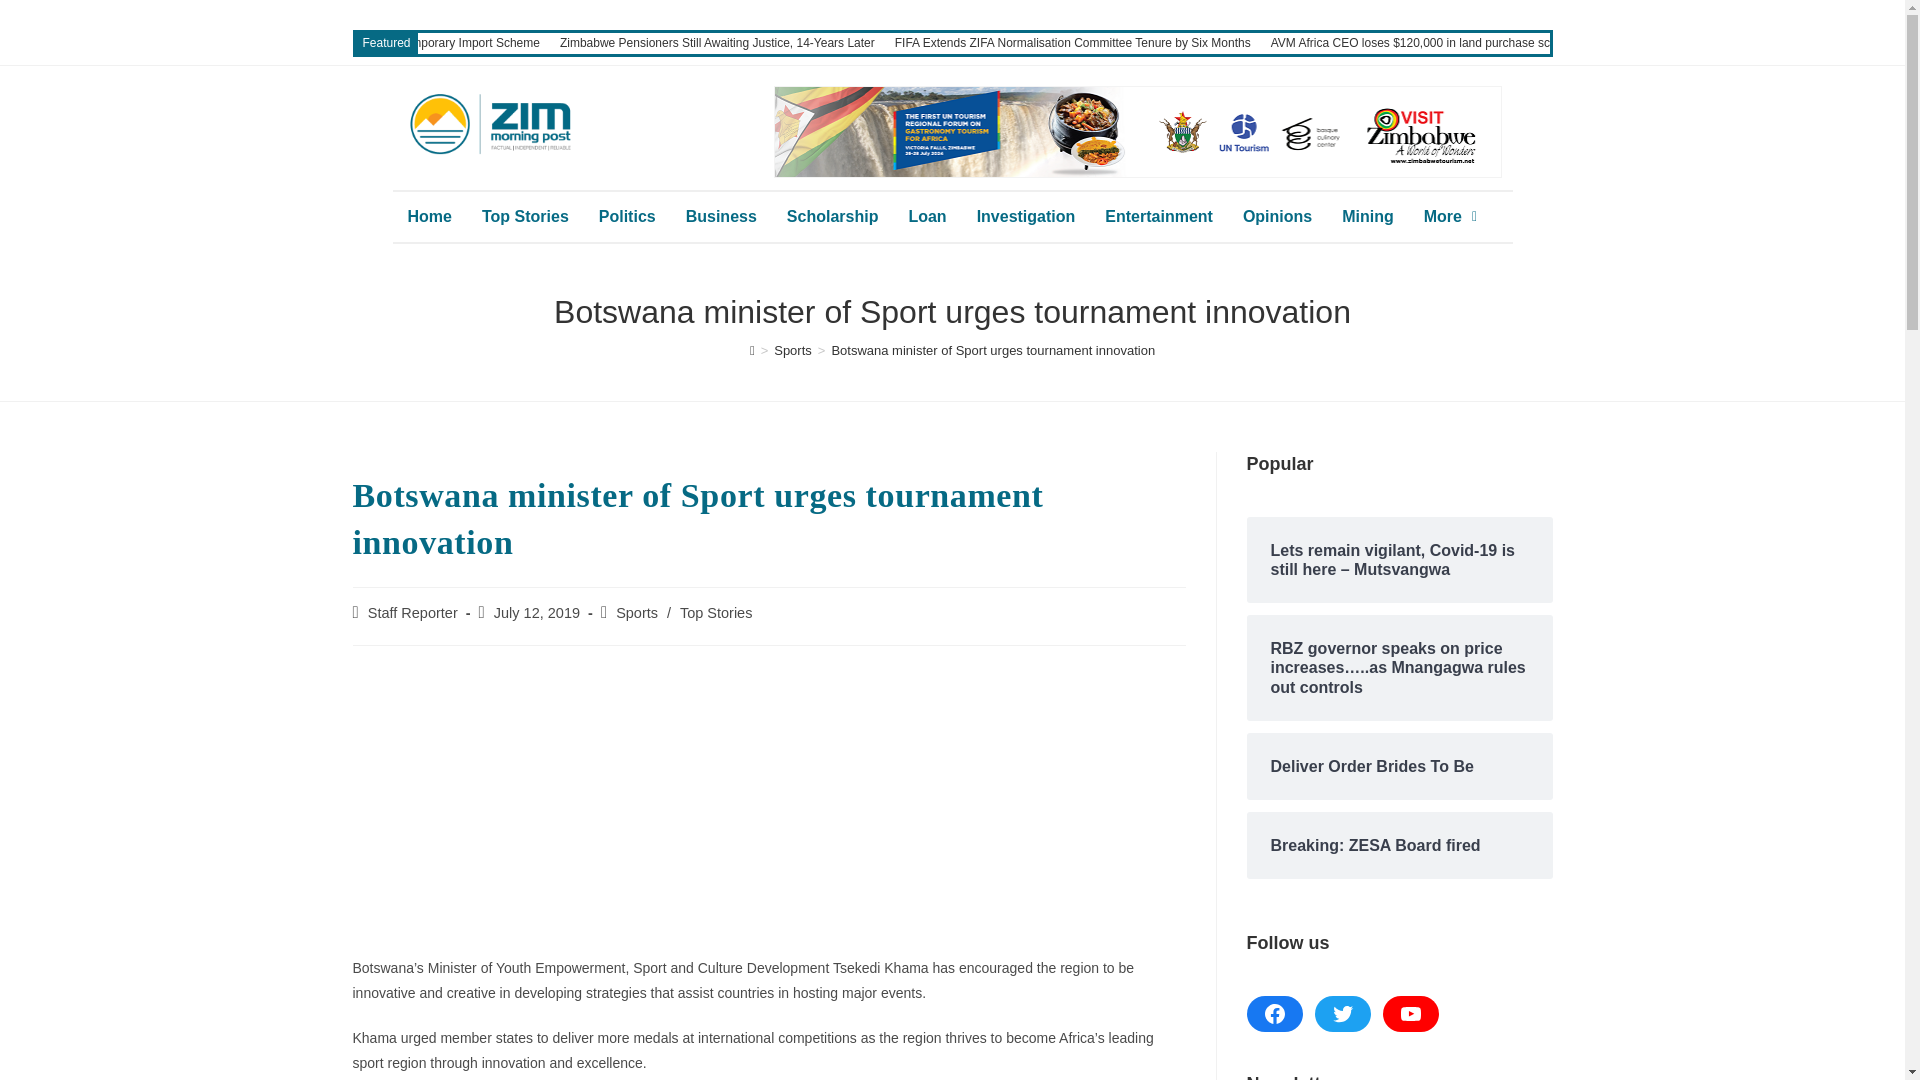 The image size is (1920, 1080). What do you see at coordinates (926, 216) in the screenshot?
I see `Loan` at bounding box center [926, 216].